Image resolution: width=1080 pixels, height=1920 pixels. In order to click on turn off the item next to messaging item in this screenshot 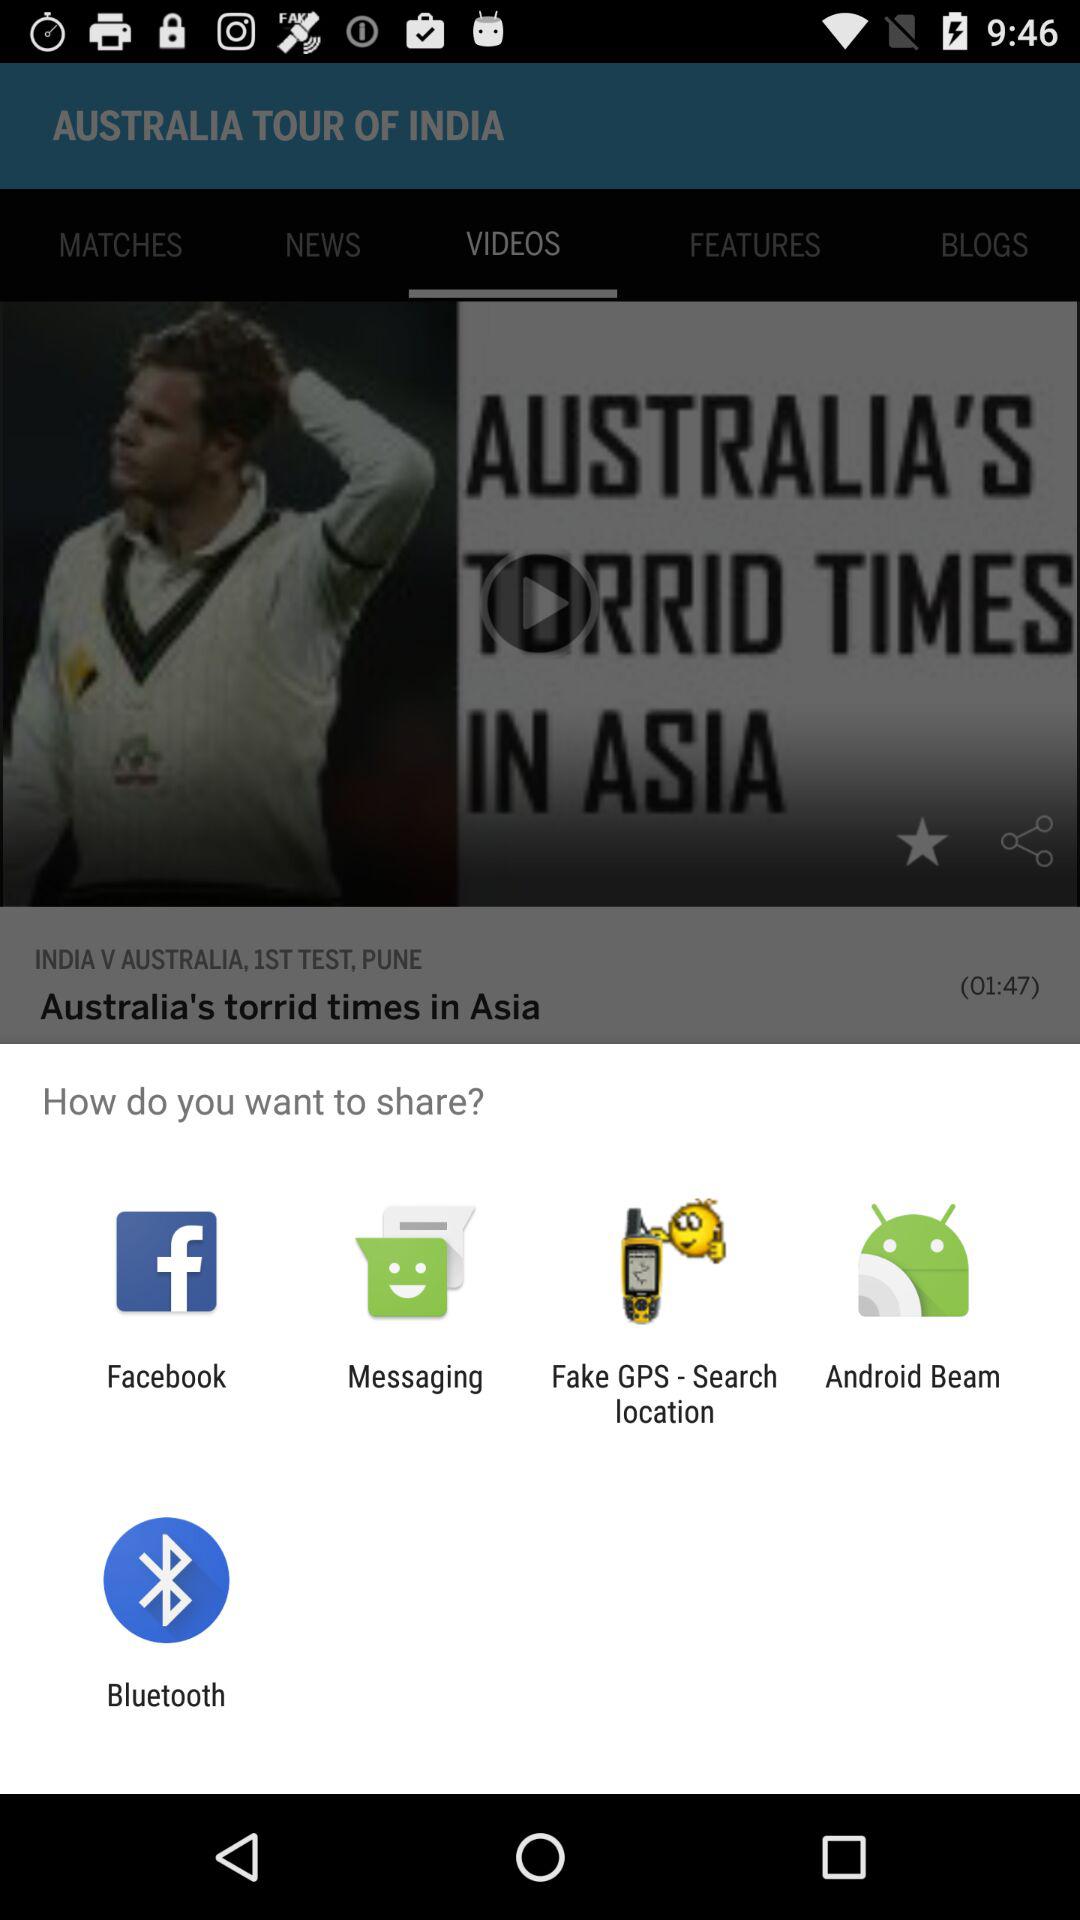, I will do `click(166, 1393)`.